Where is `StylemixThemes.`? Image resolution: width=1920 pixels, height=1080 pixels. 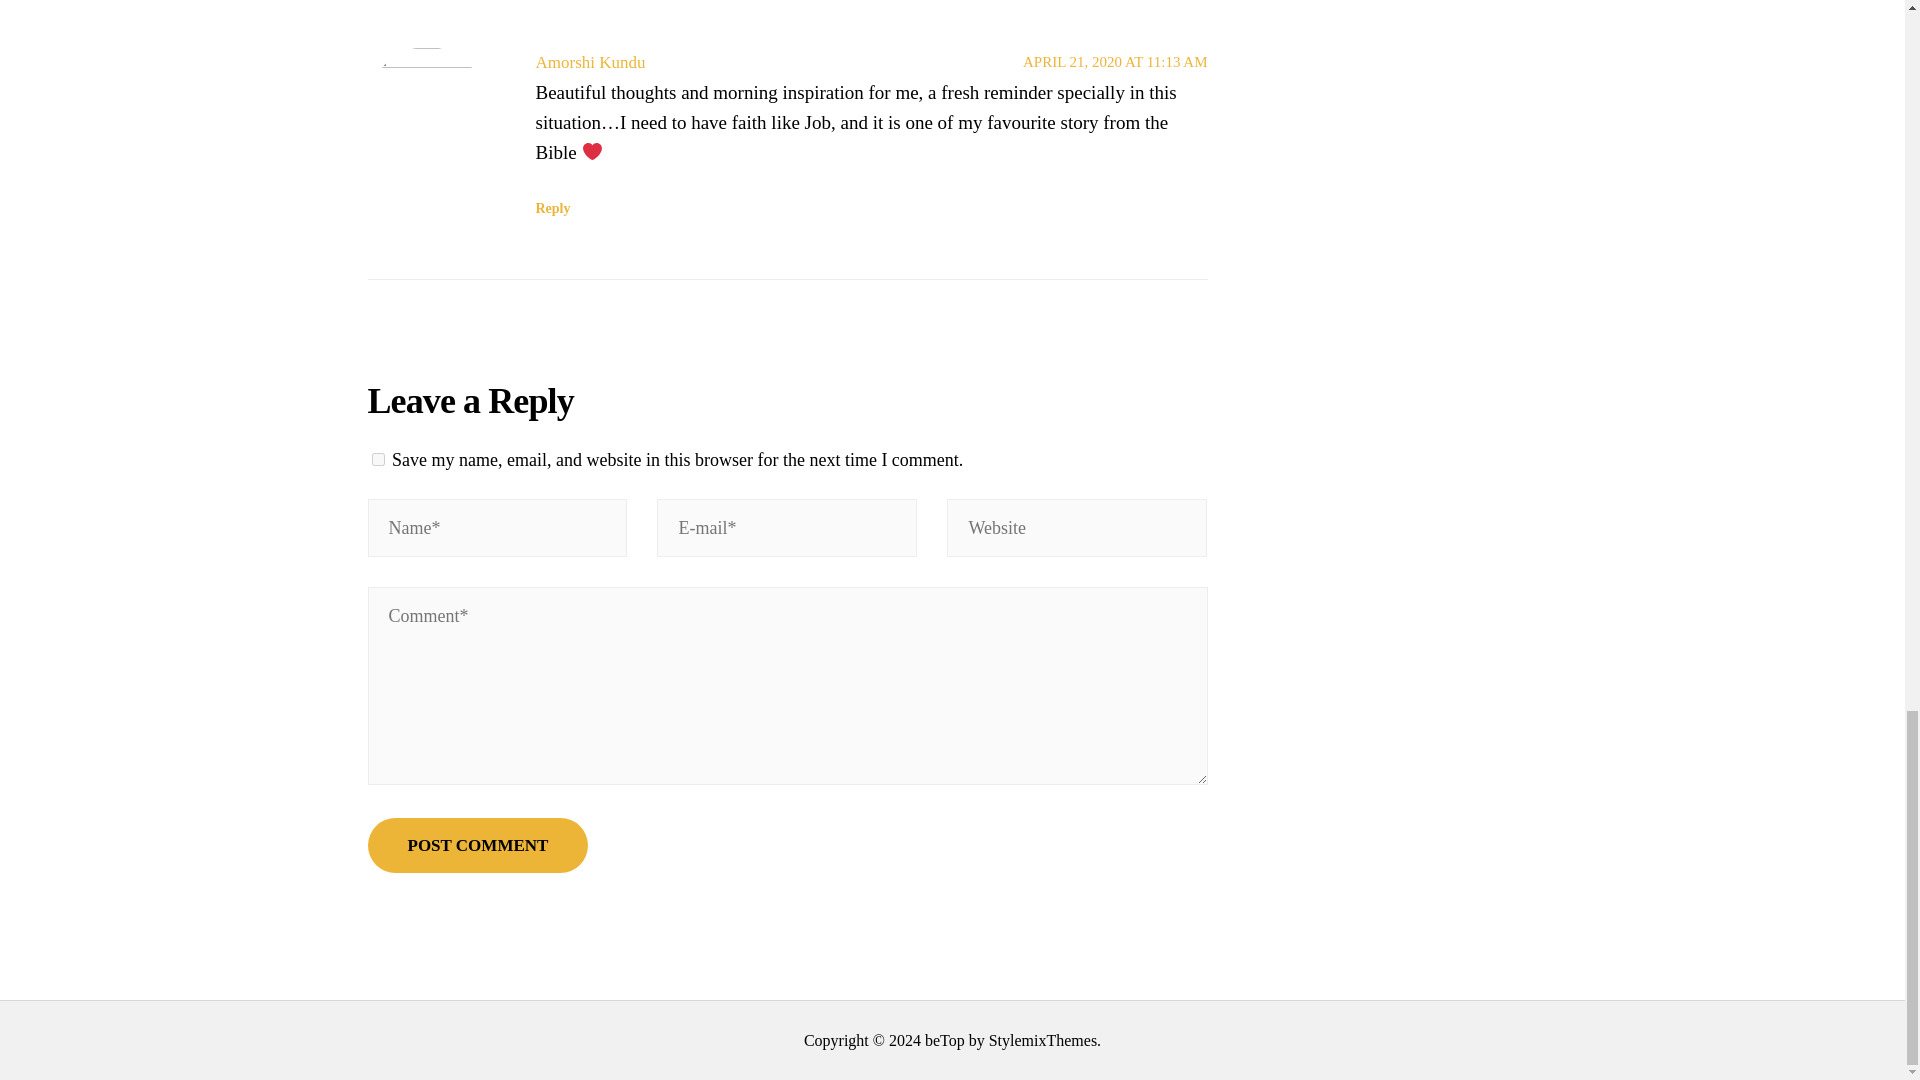
StylemixThemes. is located at coordinates (1044, 1040).